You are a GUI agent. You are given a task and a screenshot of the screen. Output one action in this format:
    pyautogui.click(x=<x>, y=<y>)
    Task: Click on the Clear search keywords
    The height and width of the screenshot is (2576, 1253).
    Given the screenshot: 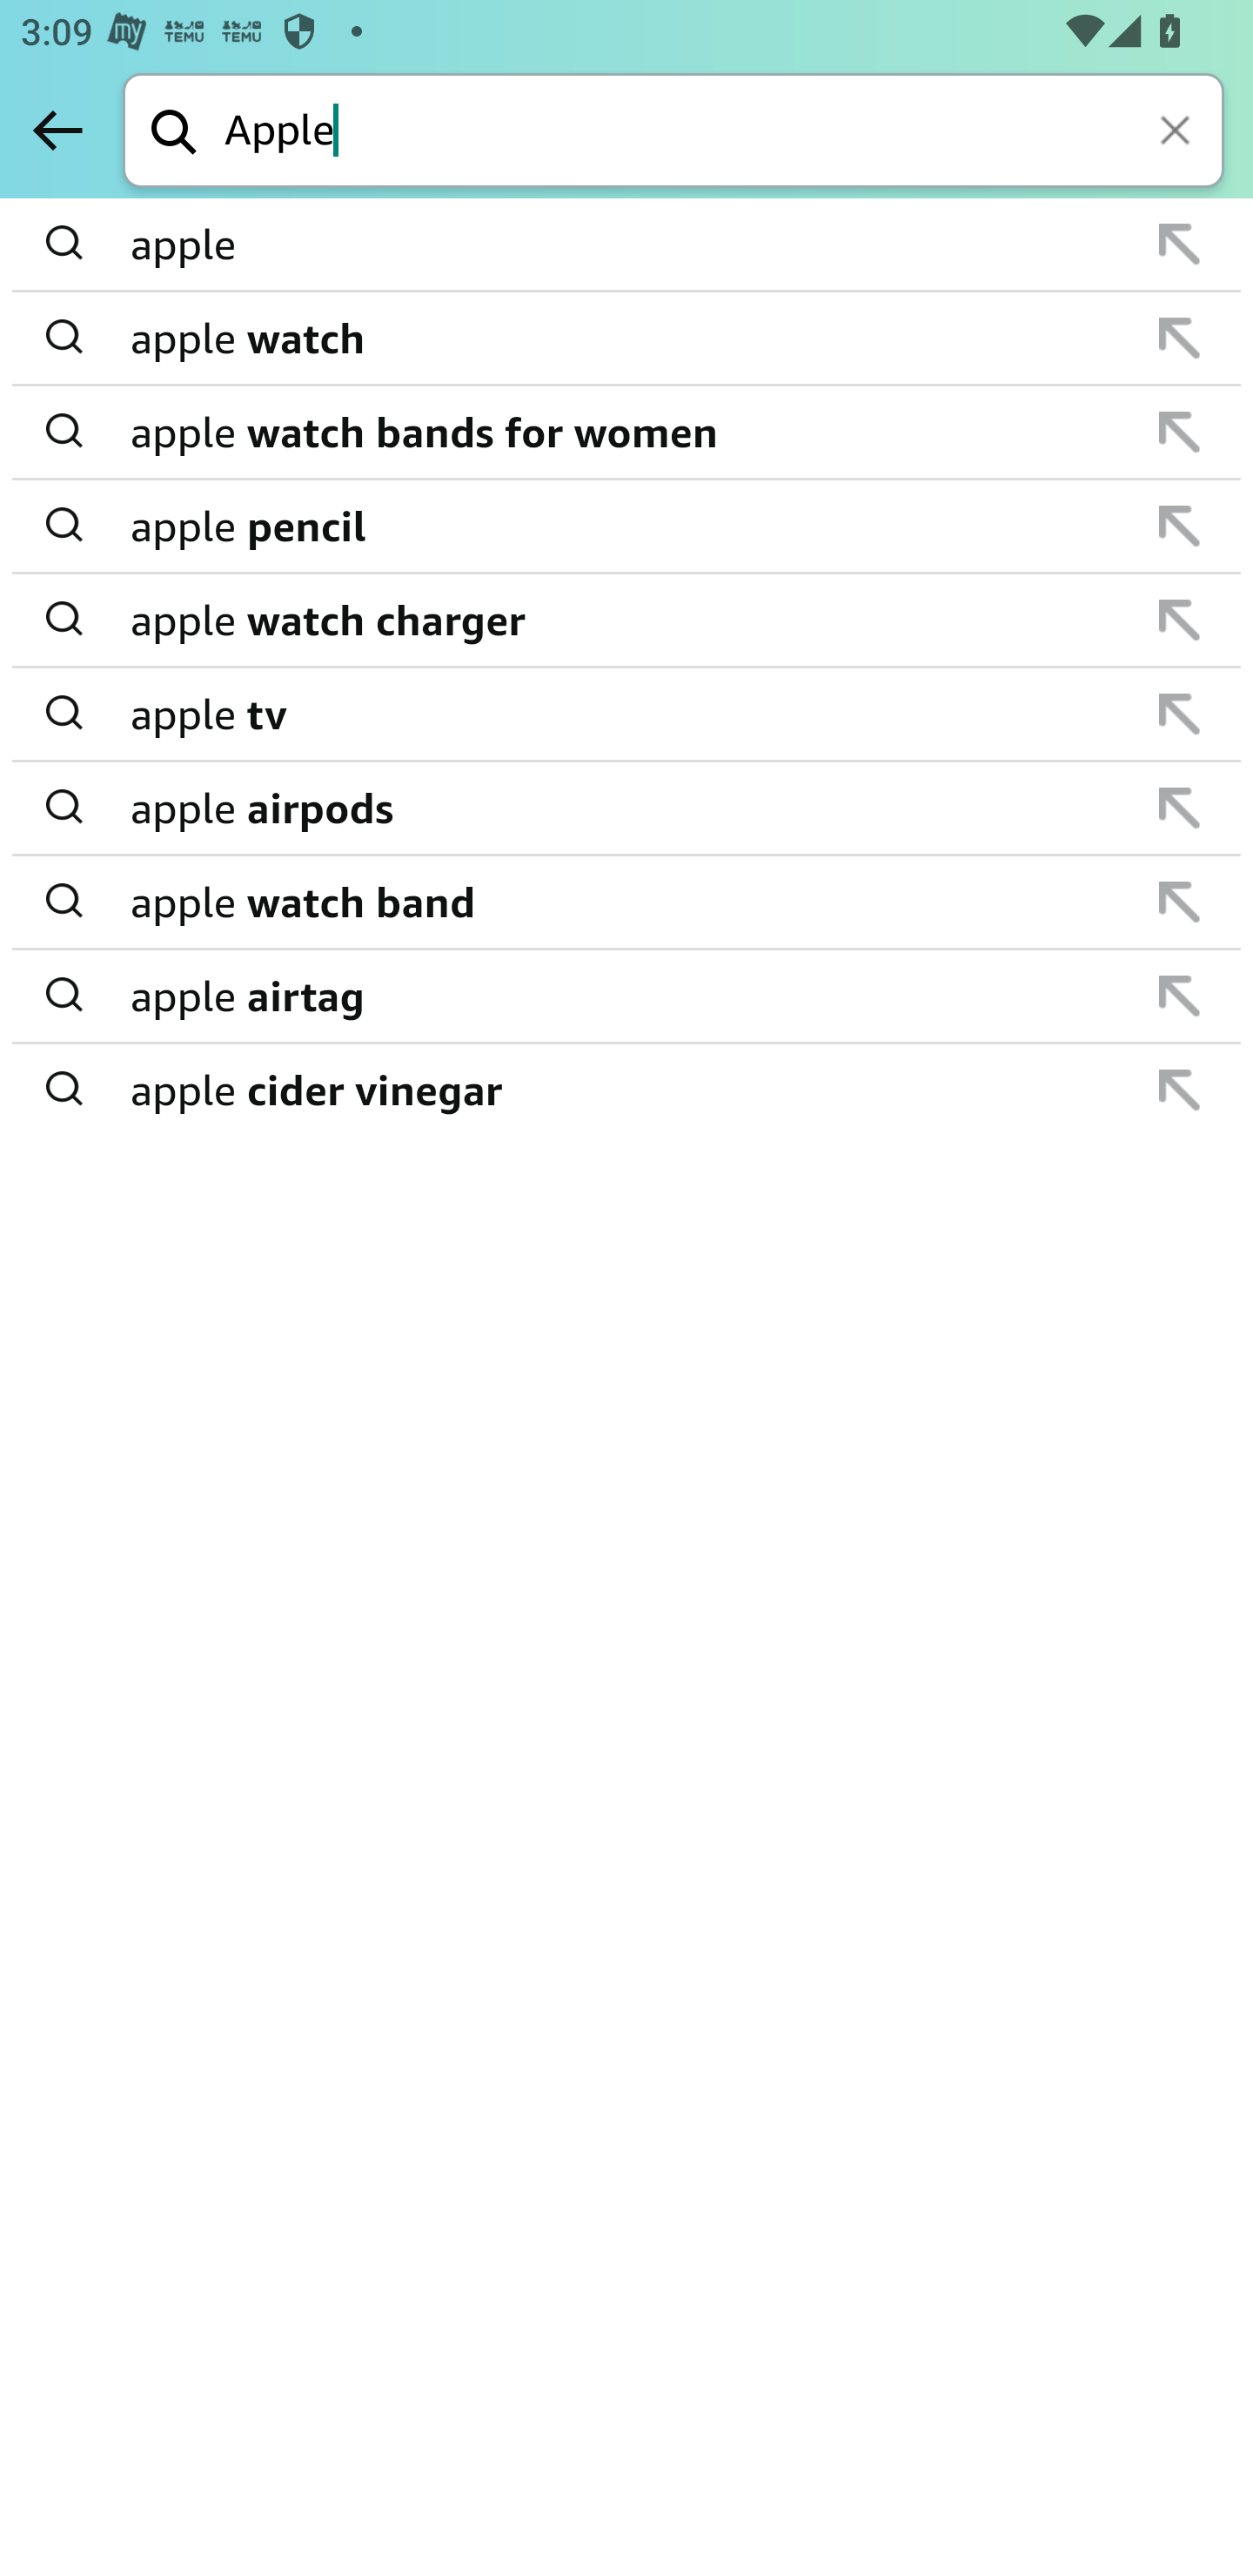 What is the action you would take?
    pyautogui.click(x=1178, y=132)
    